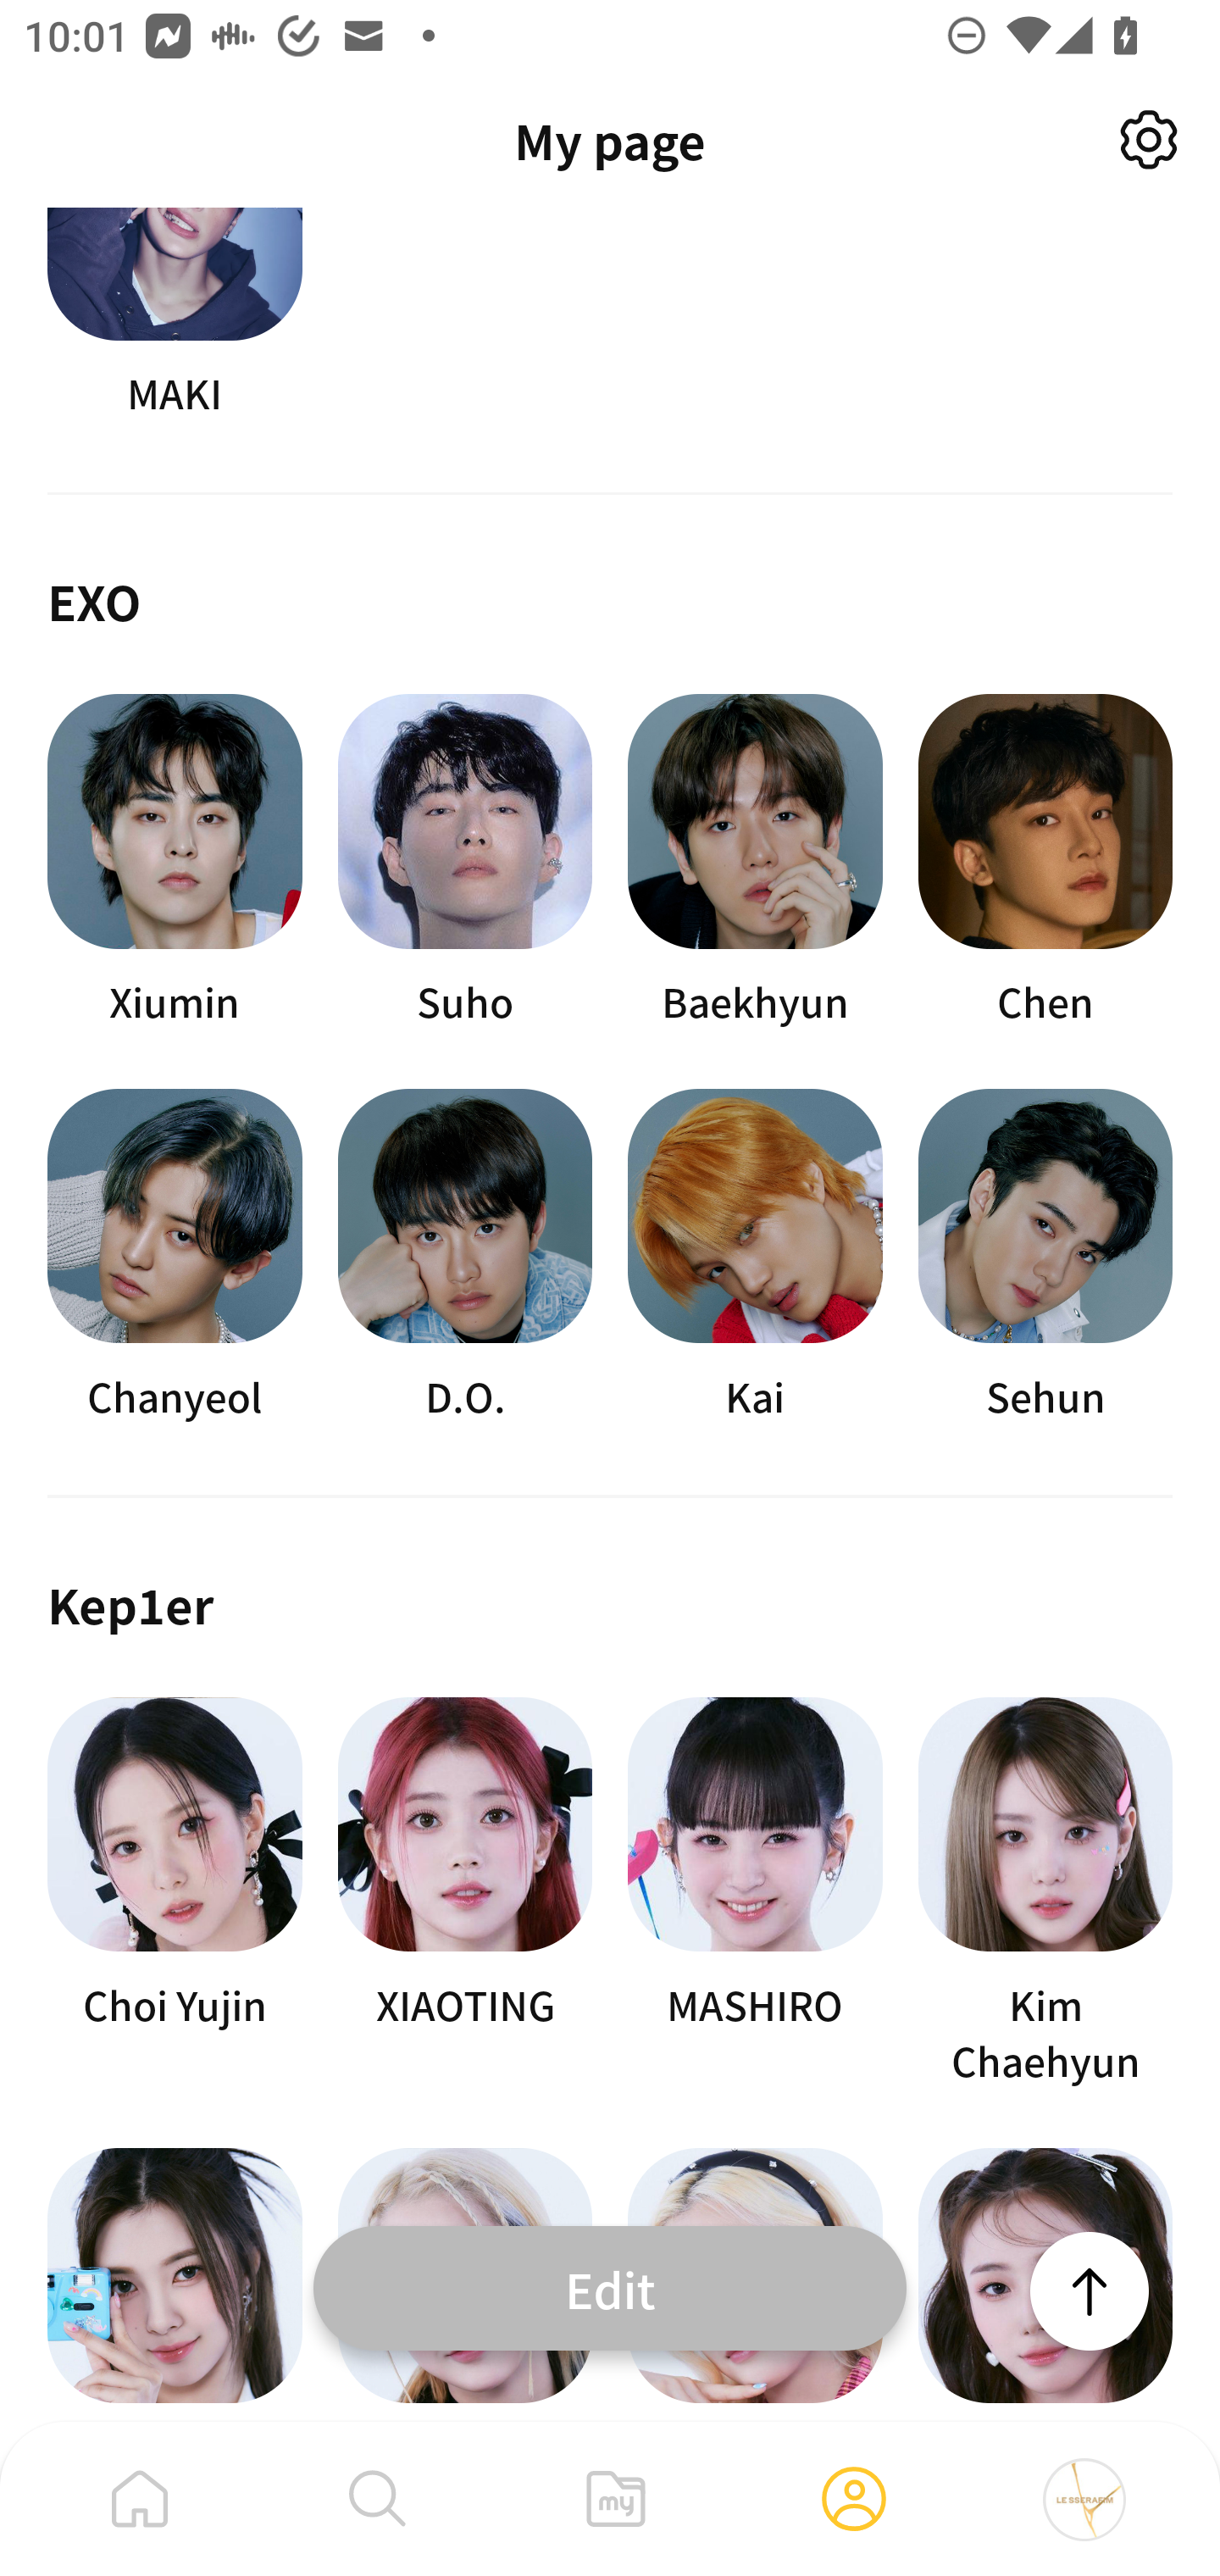  Describe the element at coordinates (175, 1257) in the screenshot. I see `Chanyeol` at that location.